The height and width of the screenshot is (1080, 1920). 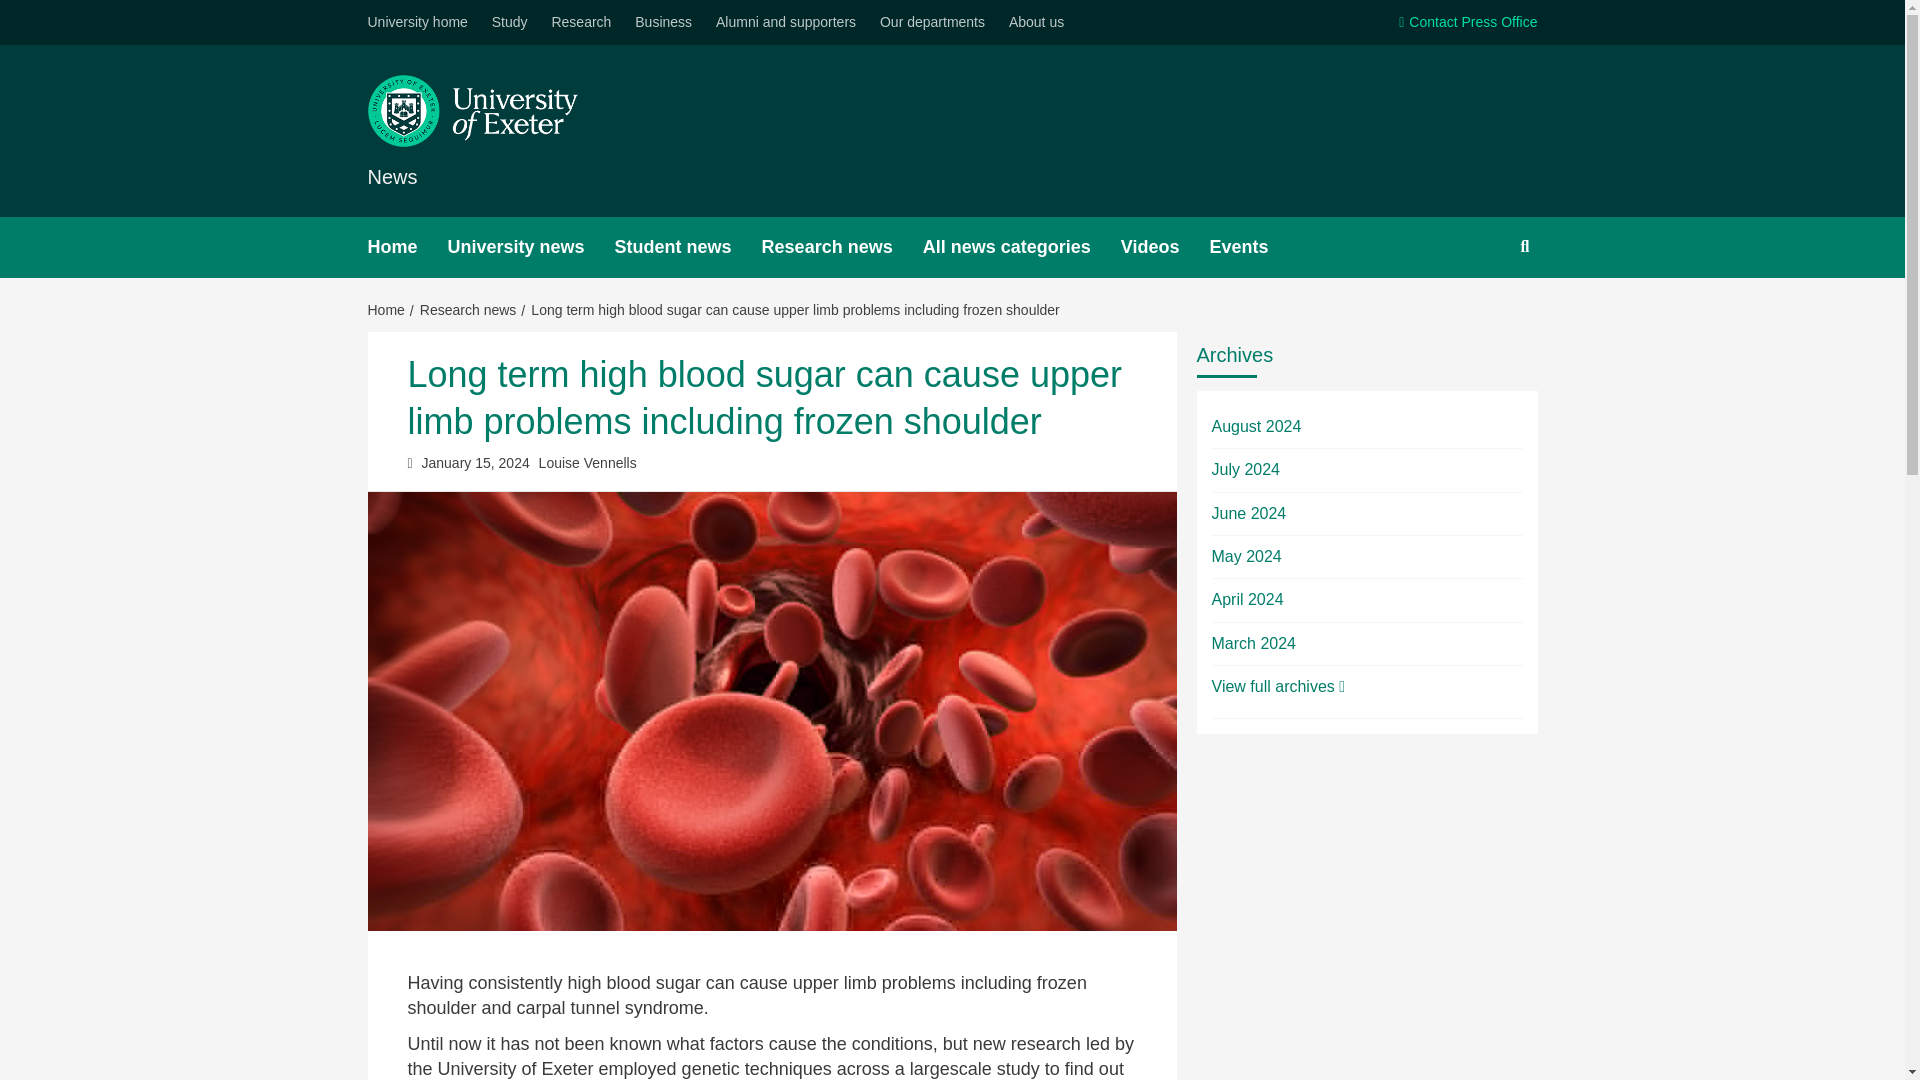 I want to click on Study, so click(x=509, y=22).